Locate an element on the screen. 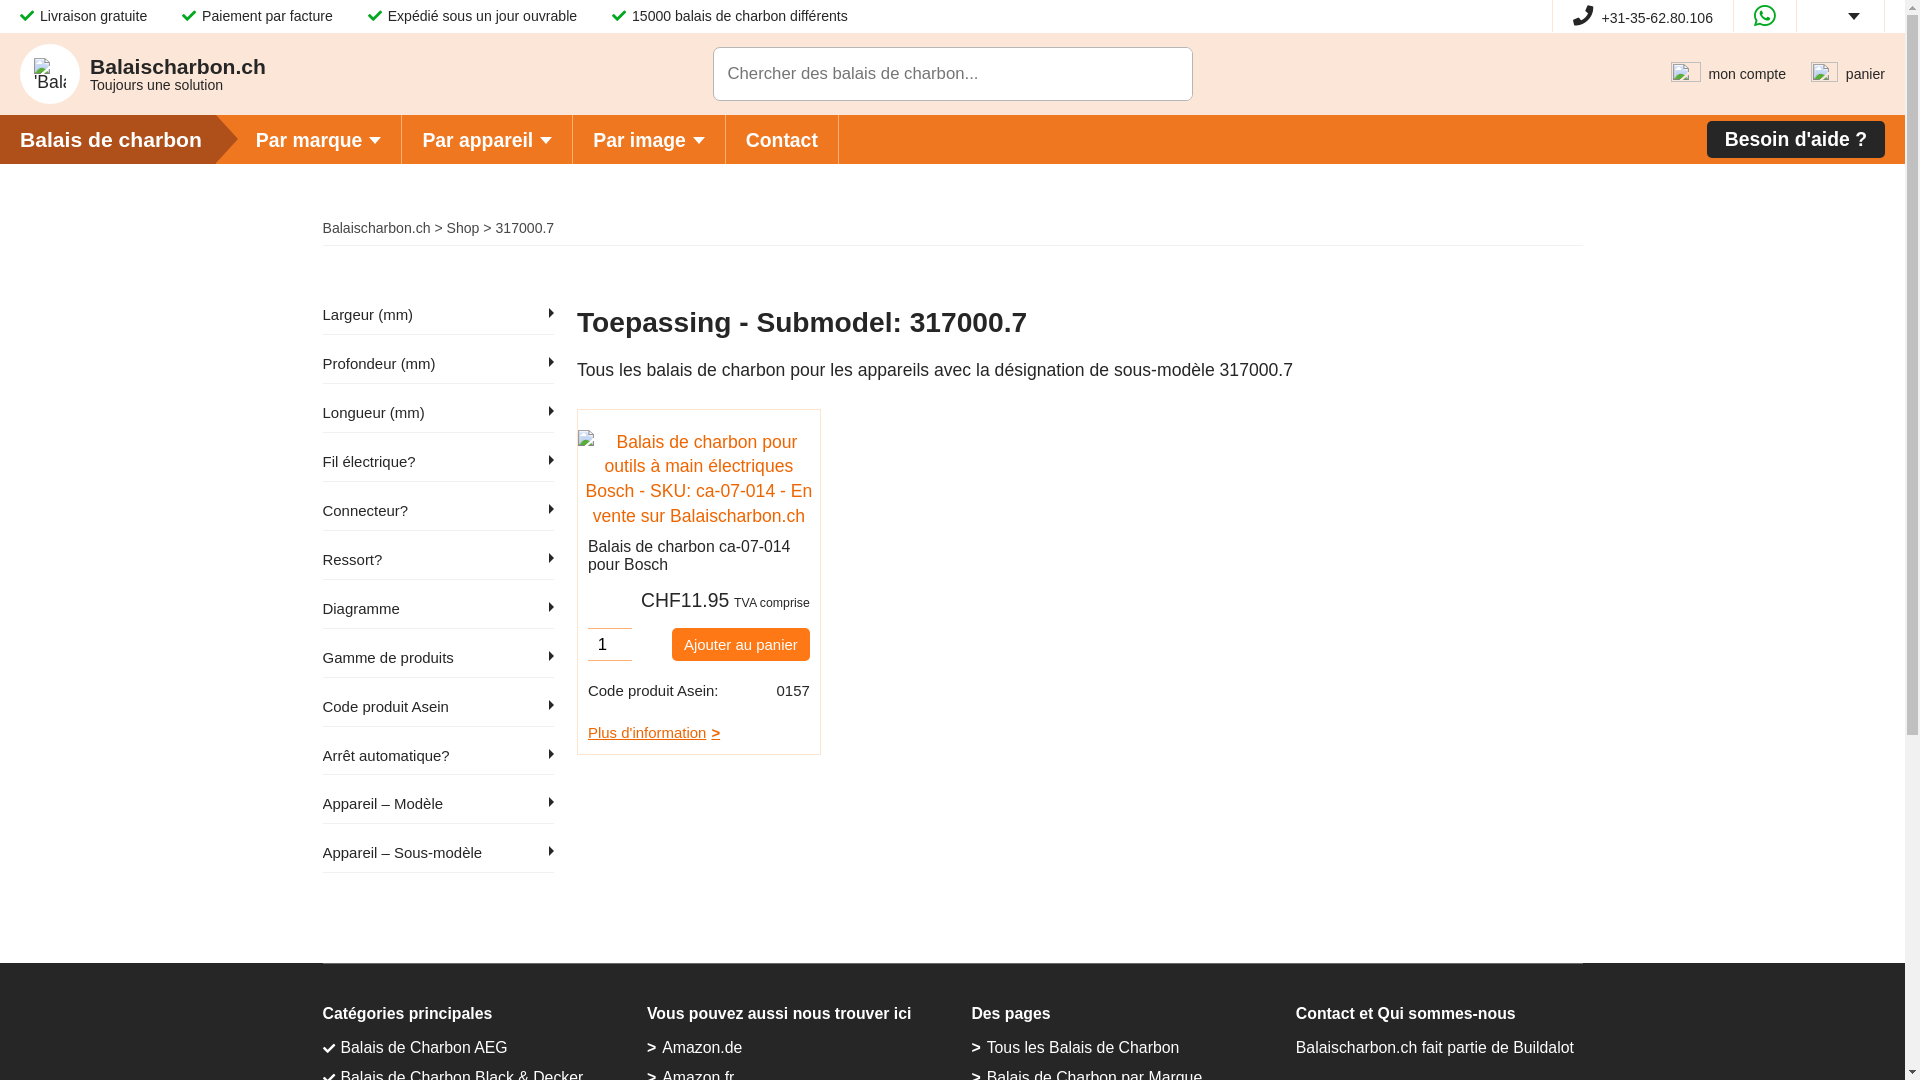 The image size is (1920, 1080). Balaischarbon.ch
Toujours une solution is located at coordinates (143, 74).